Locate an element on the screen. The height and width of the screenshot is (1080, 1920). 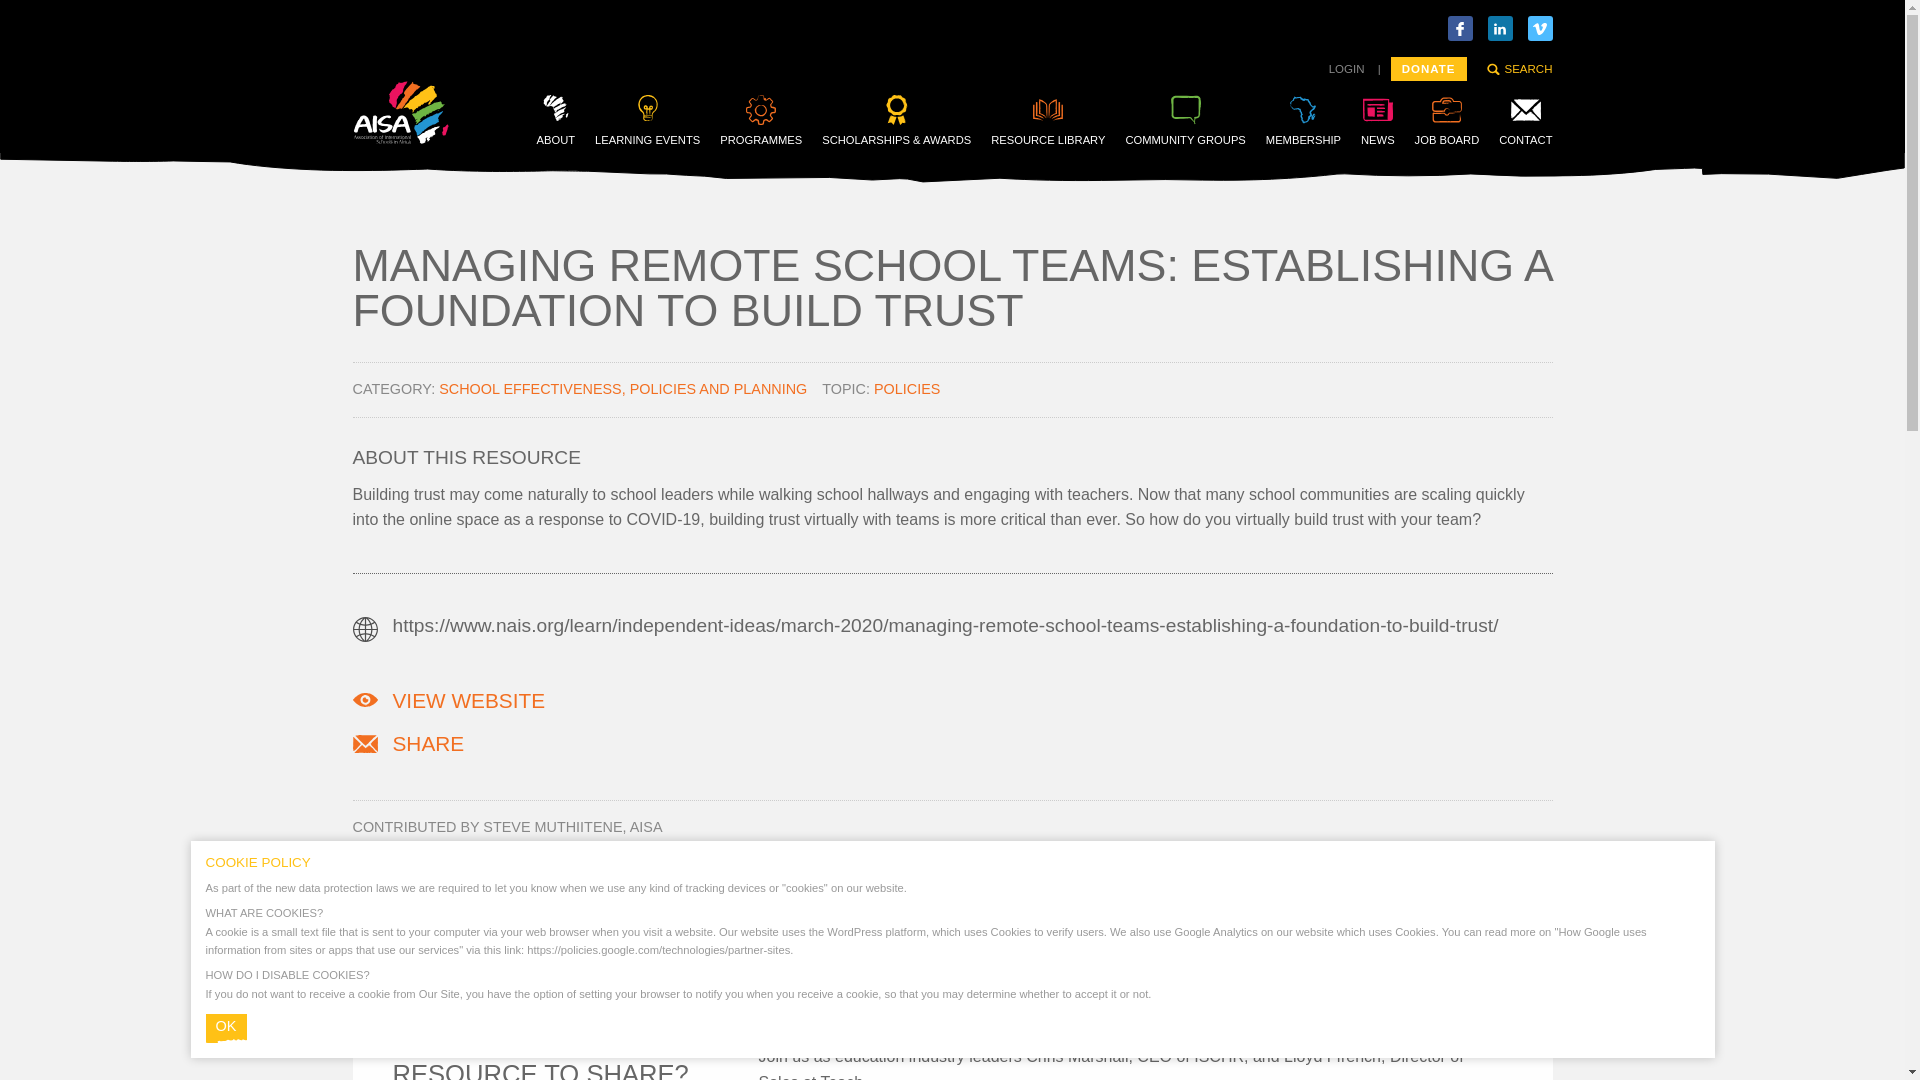
PROGRAMMES is located at coordinates (761, 120).